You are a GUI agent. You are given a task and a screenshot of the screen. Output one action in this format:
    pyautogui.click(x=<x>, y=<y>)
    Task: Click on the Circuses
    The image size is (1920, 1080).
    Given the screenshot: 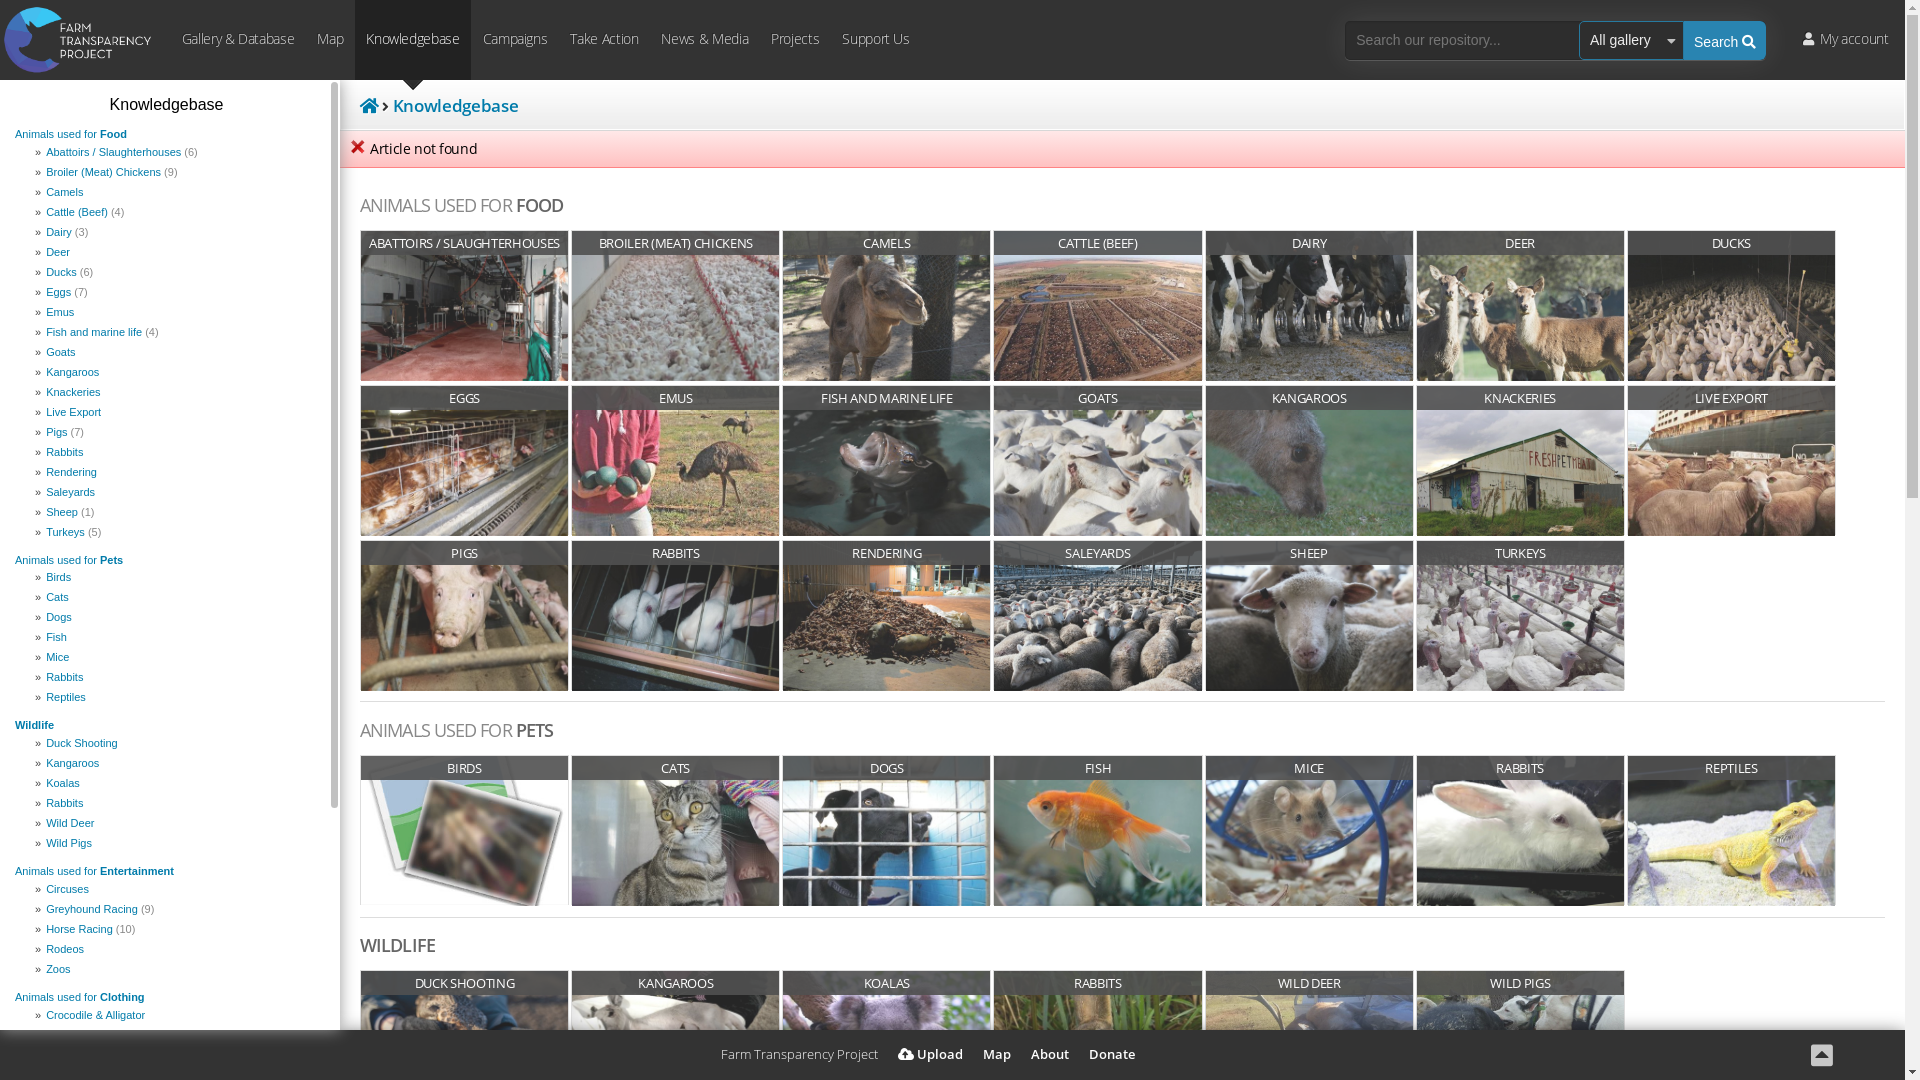 What is the action you would take?
    pyautogui.click(x=178, y=890)
    